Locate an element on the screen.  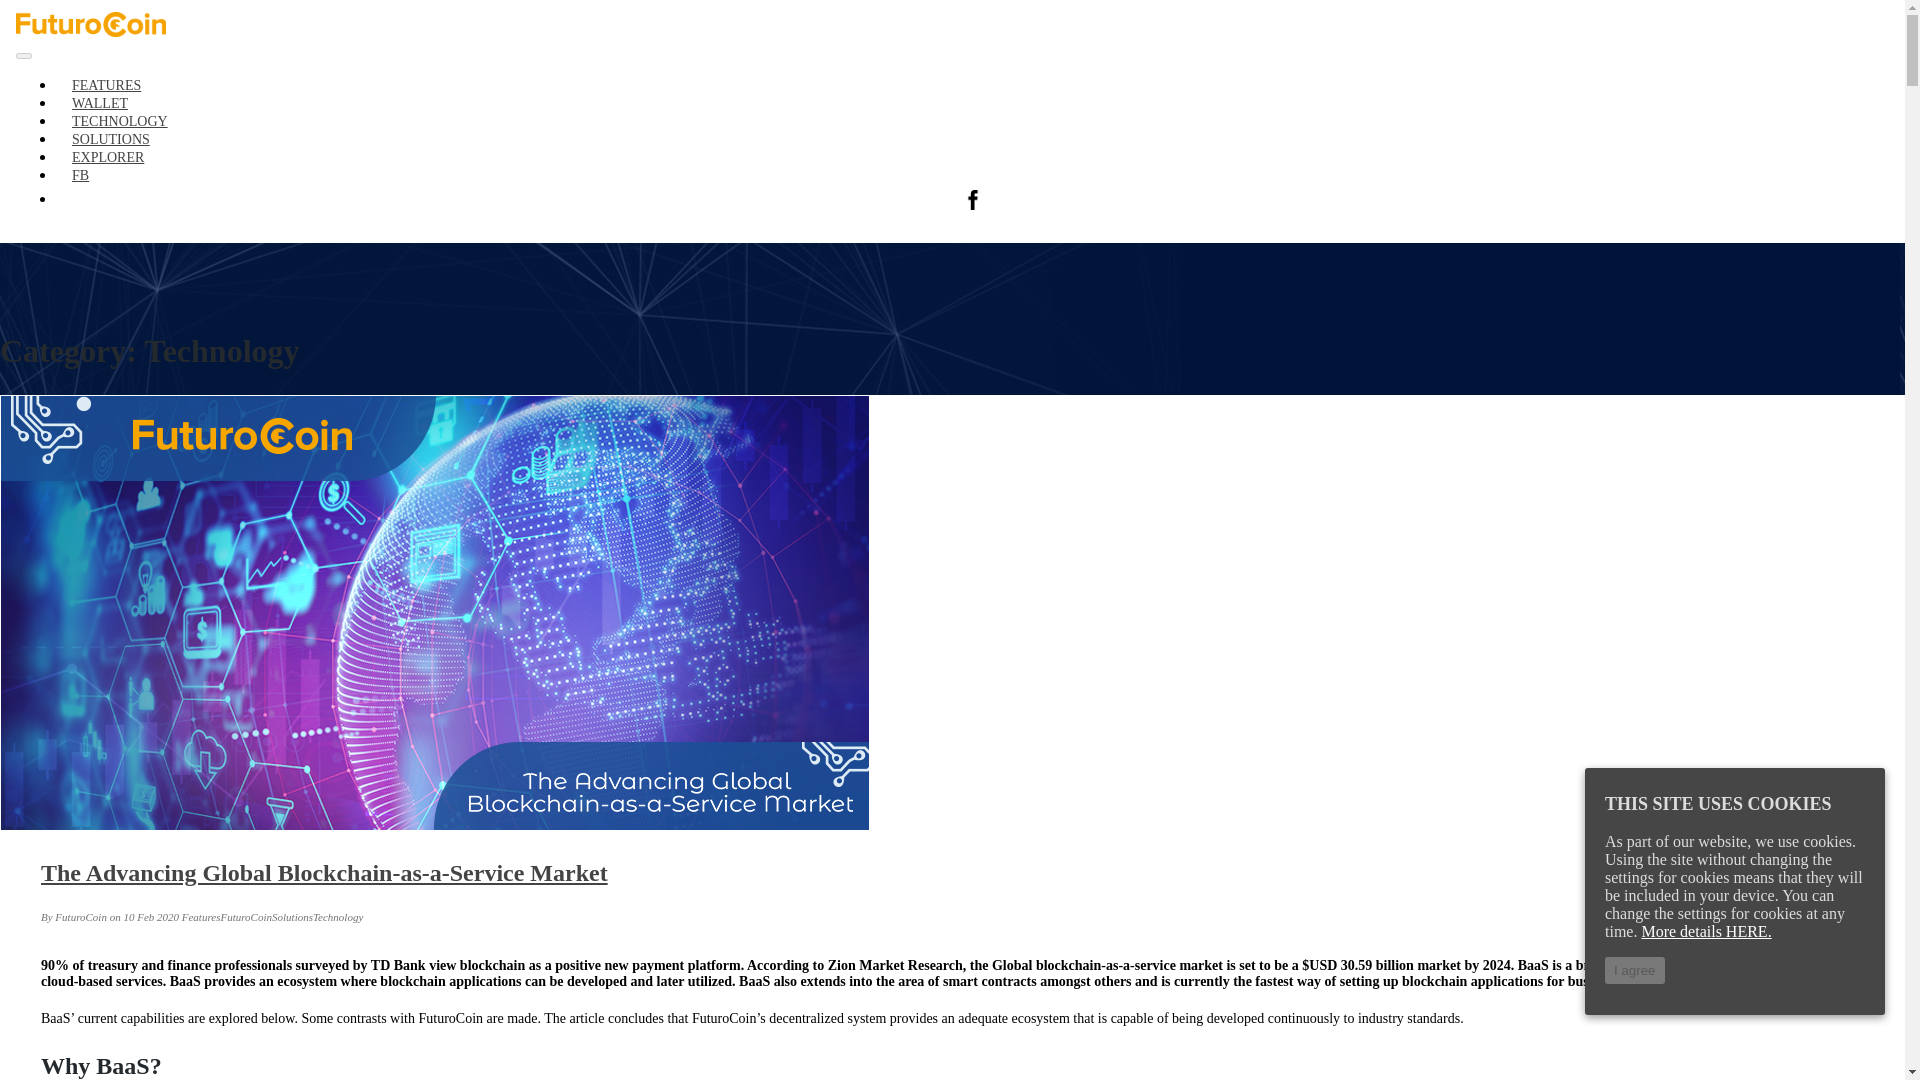
The Advancing Global Blockchain-as-a-Service Market is located at coordinates (324, 872).